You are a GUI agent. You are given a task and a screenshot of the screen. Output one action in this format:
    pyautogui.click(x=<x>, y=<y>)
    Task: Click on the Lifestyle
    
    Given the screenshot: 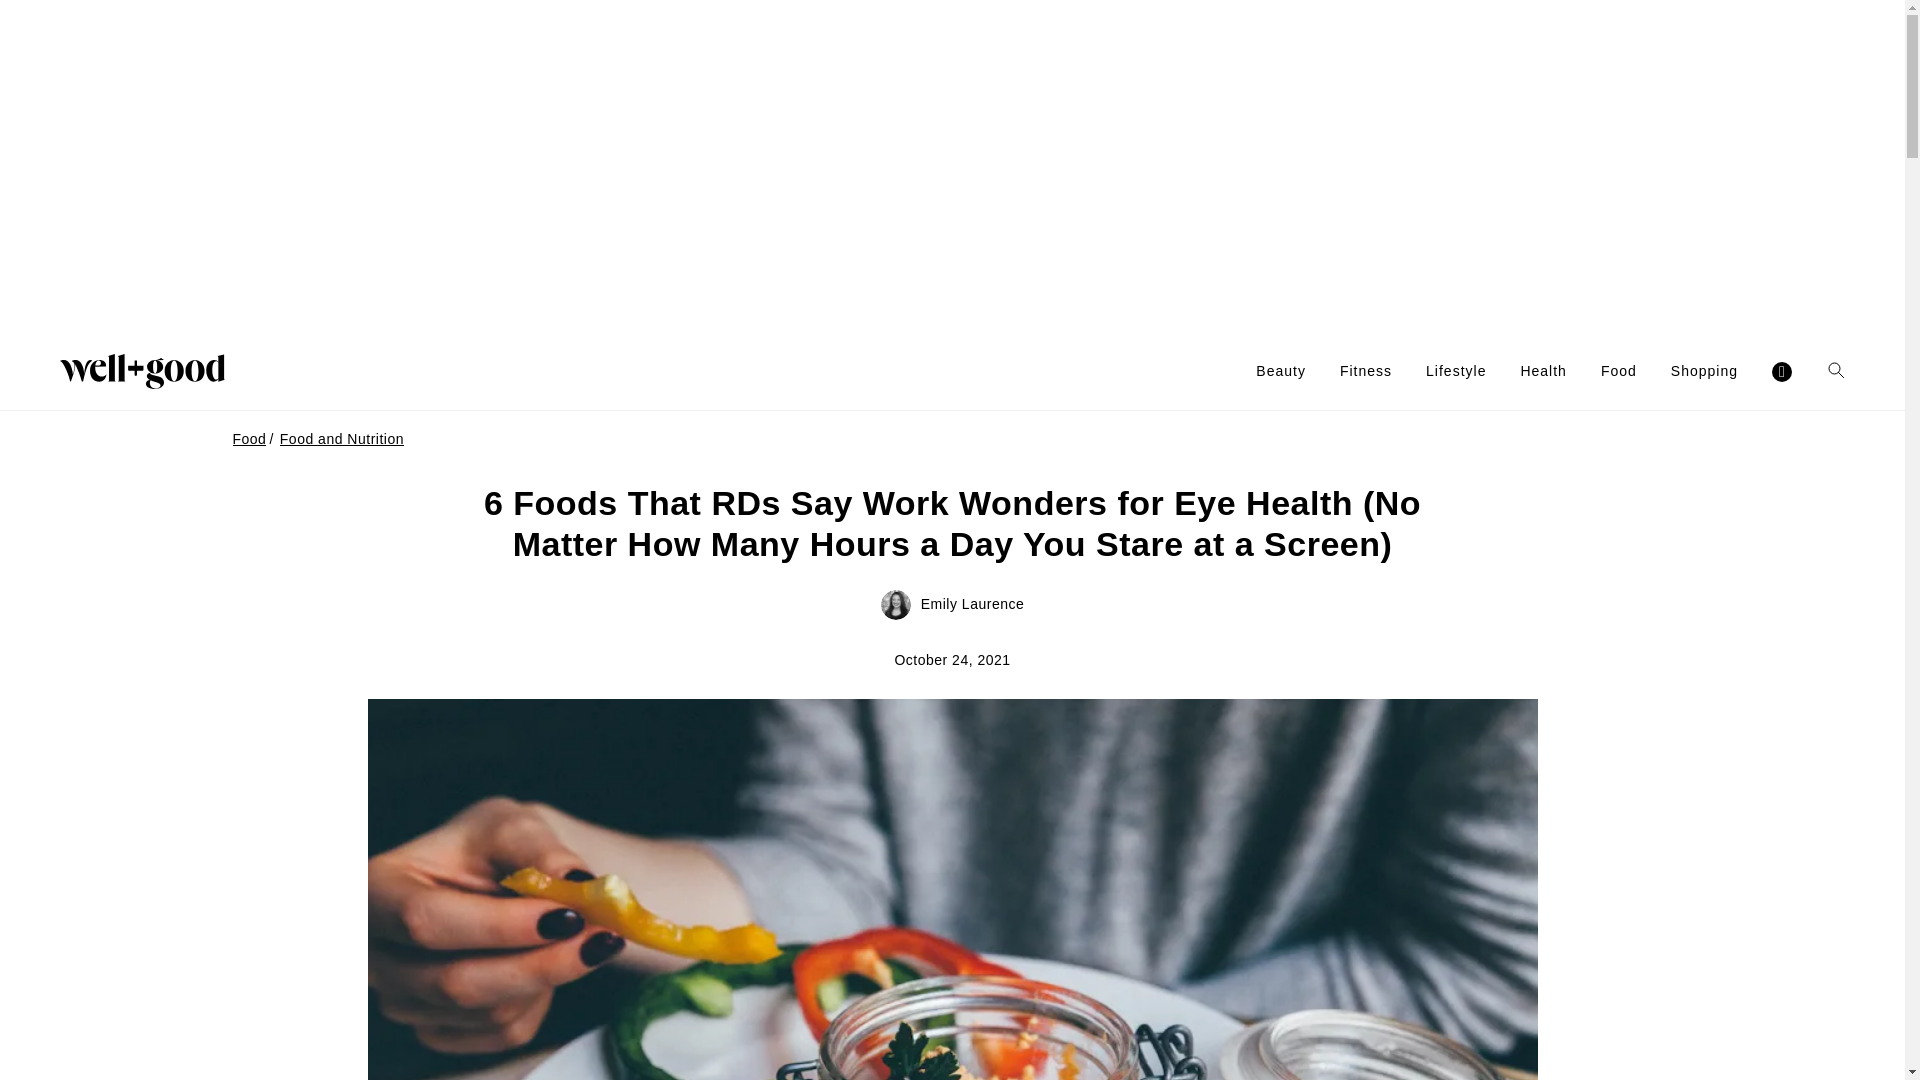 What is the action you would take?
    pyautogui.click(x=1456, y=371)
    